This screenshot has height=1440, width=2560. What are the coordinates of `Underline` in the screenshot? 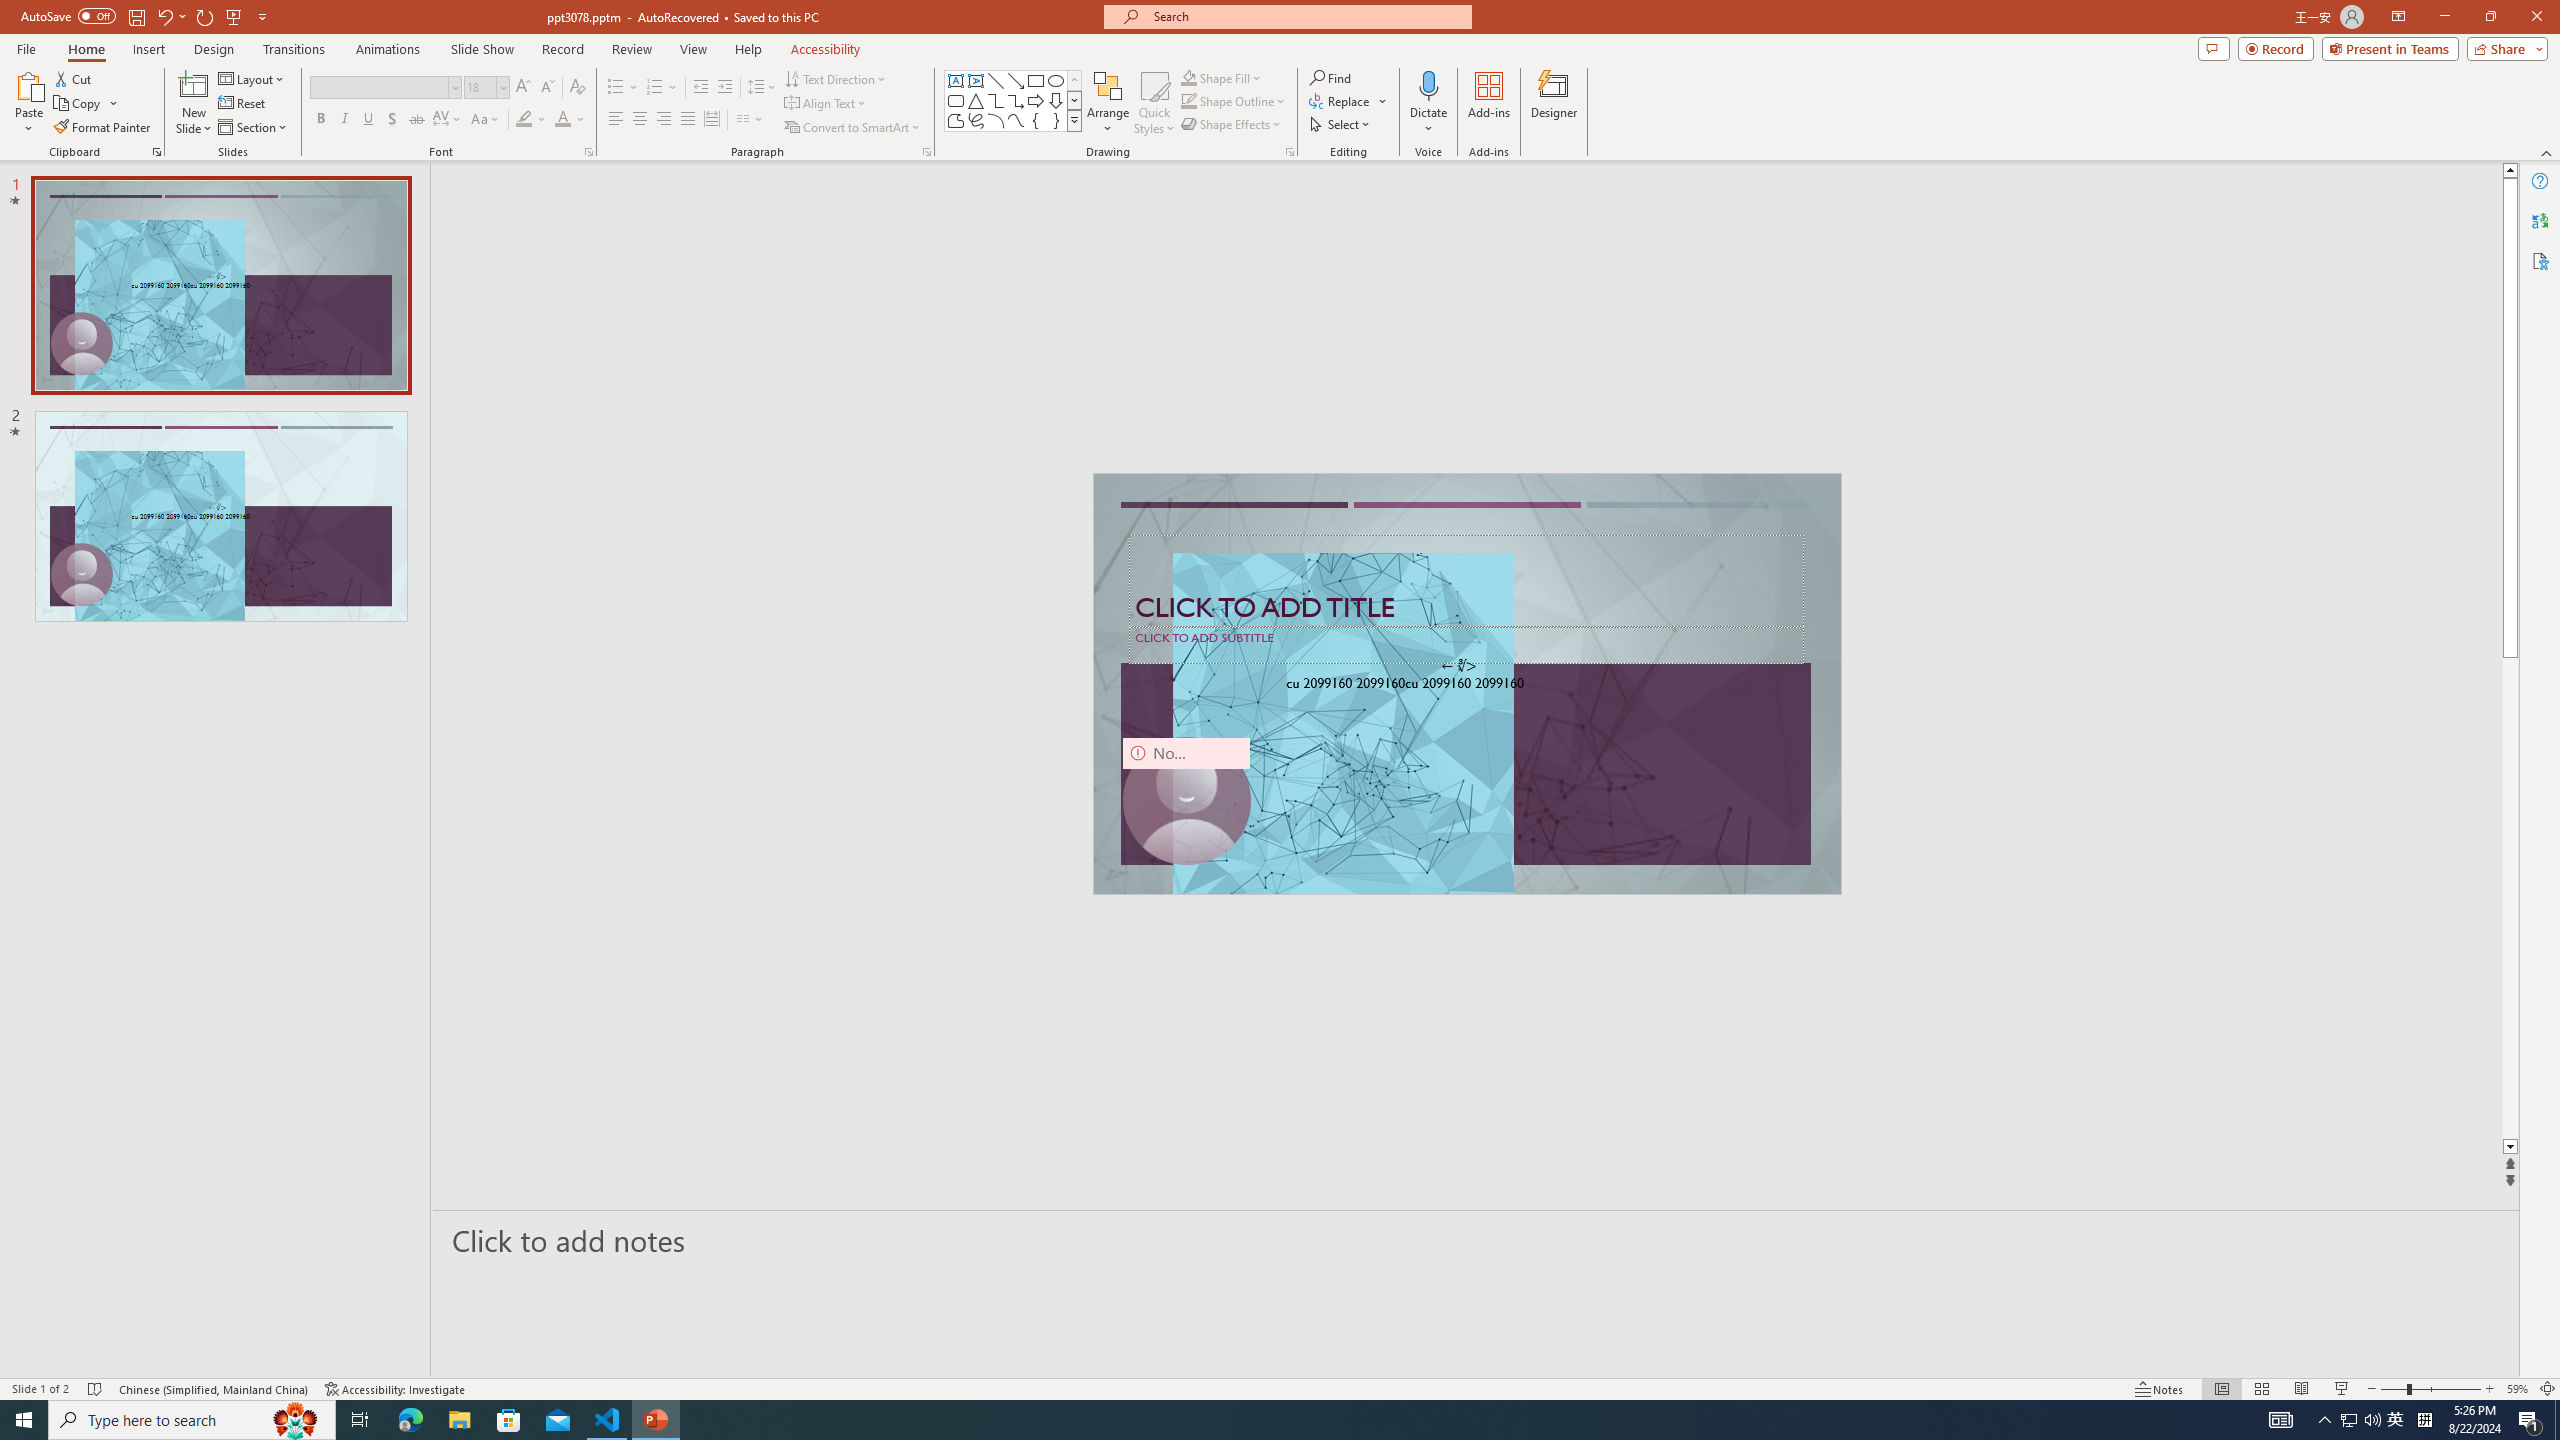 It's located at (368, 120).